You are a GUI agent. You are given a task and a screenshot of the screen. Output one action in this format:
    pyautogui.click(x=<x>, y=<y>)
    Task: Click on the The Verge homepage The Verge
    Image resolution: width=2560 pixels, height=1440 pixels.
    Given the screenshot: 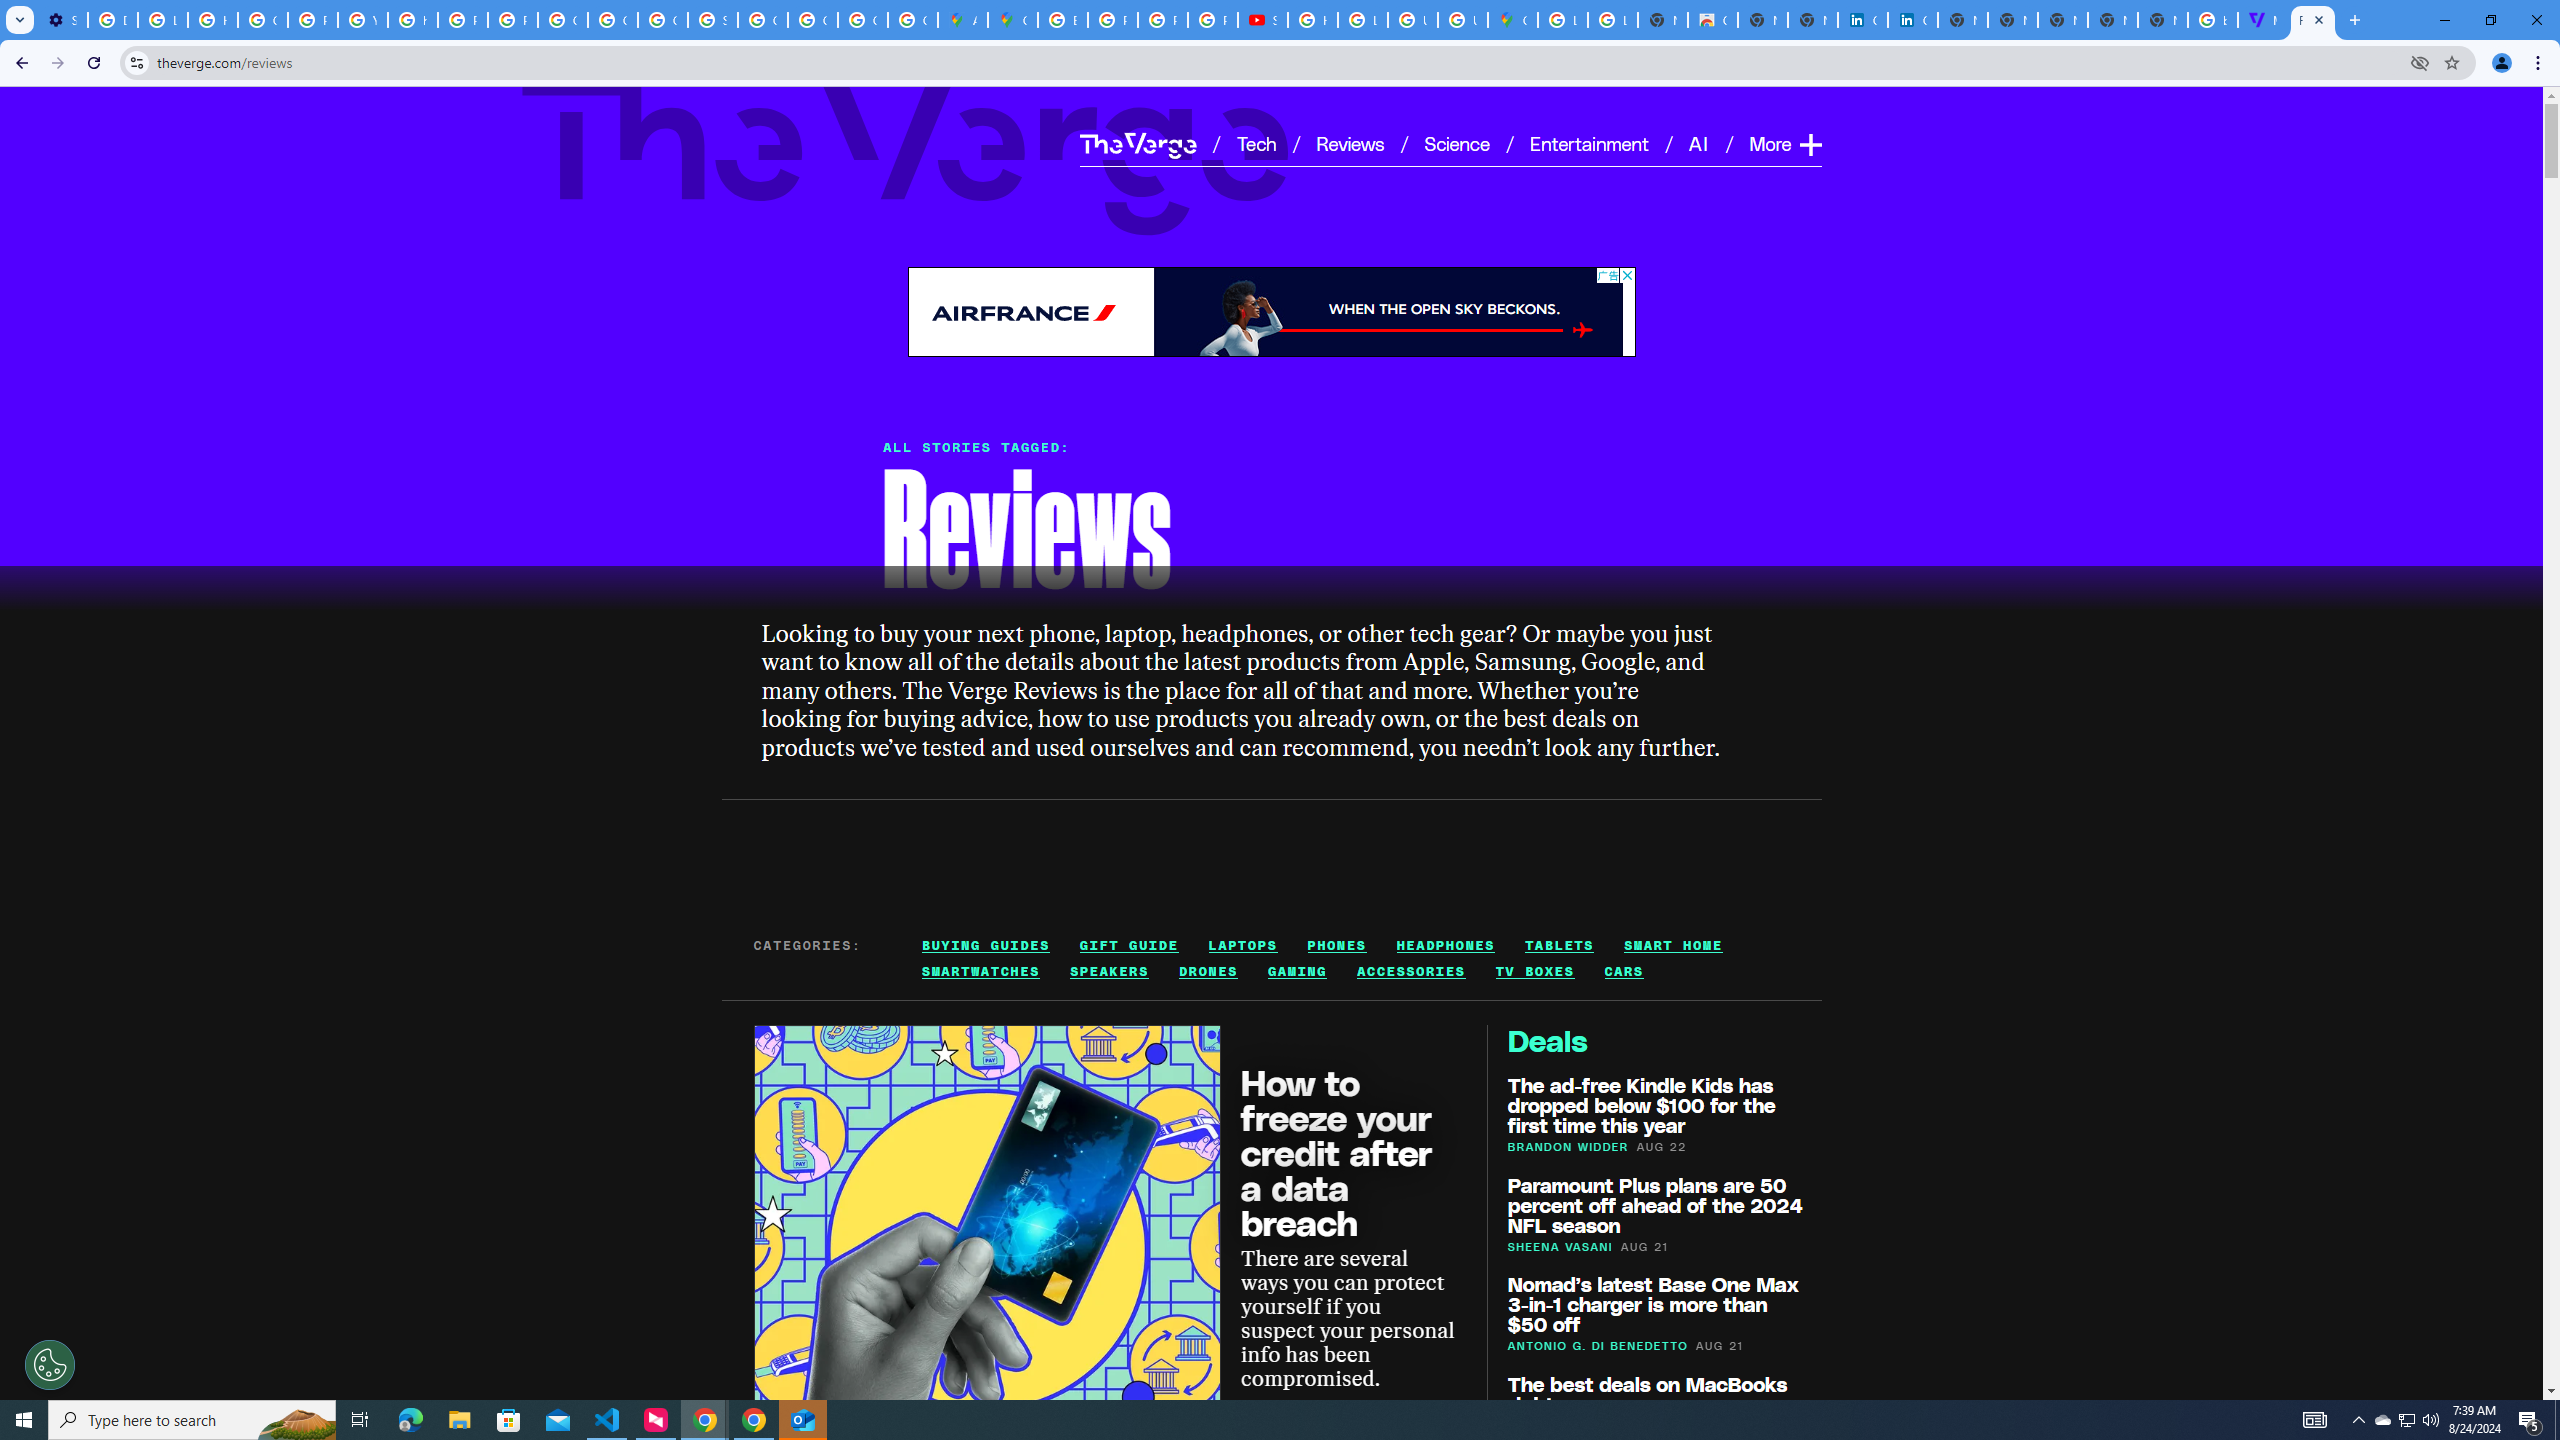 What is the action you would take?
    pyautogui.click(x=1138, y=144)
    